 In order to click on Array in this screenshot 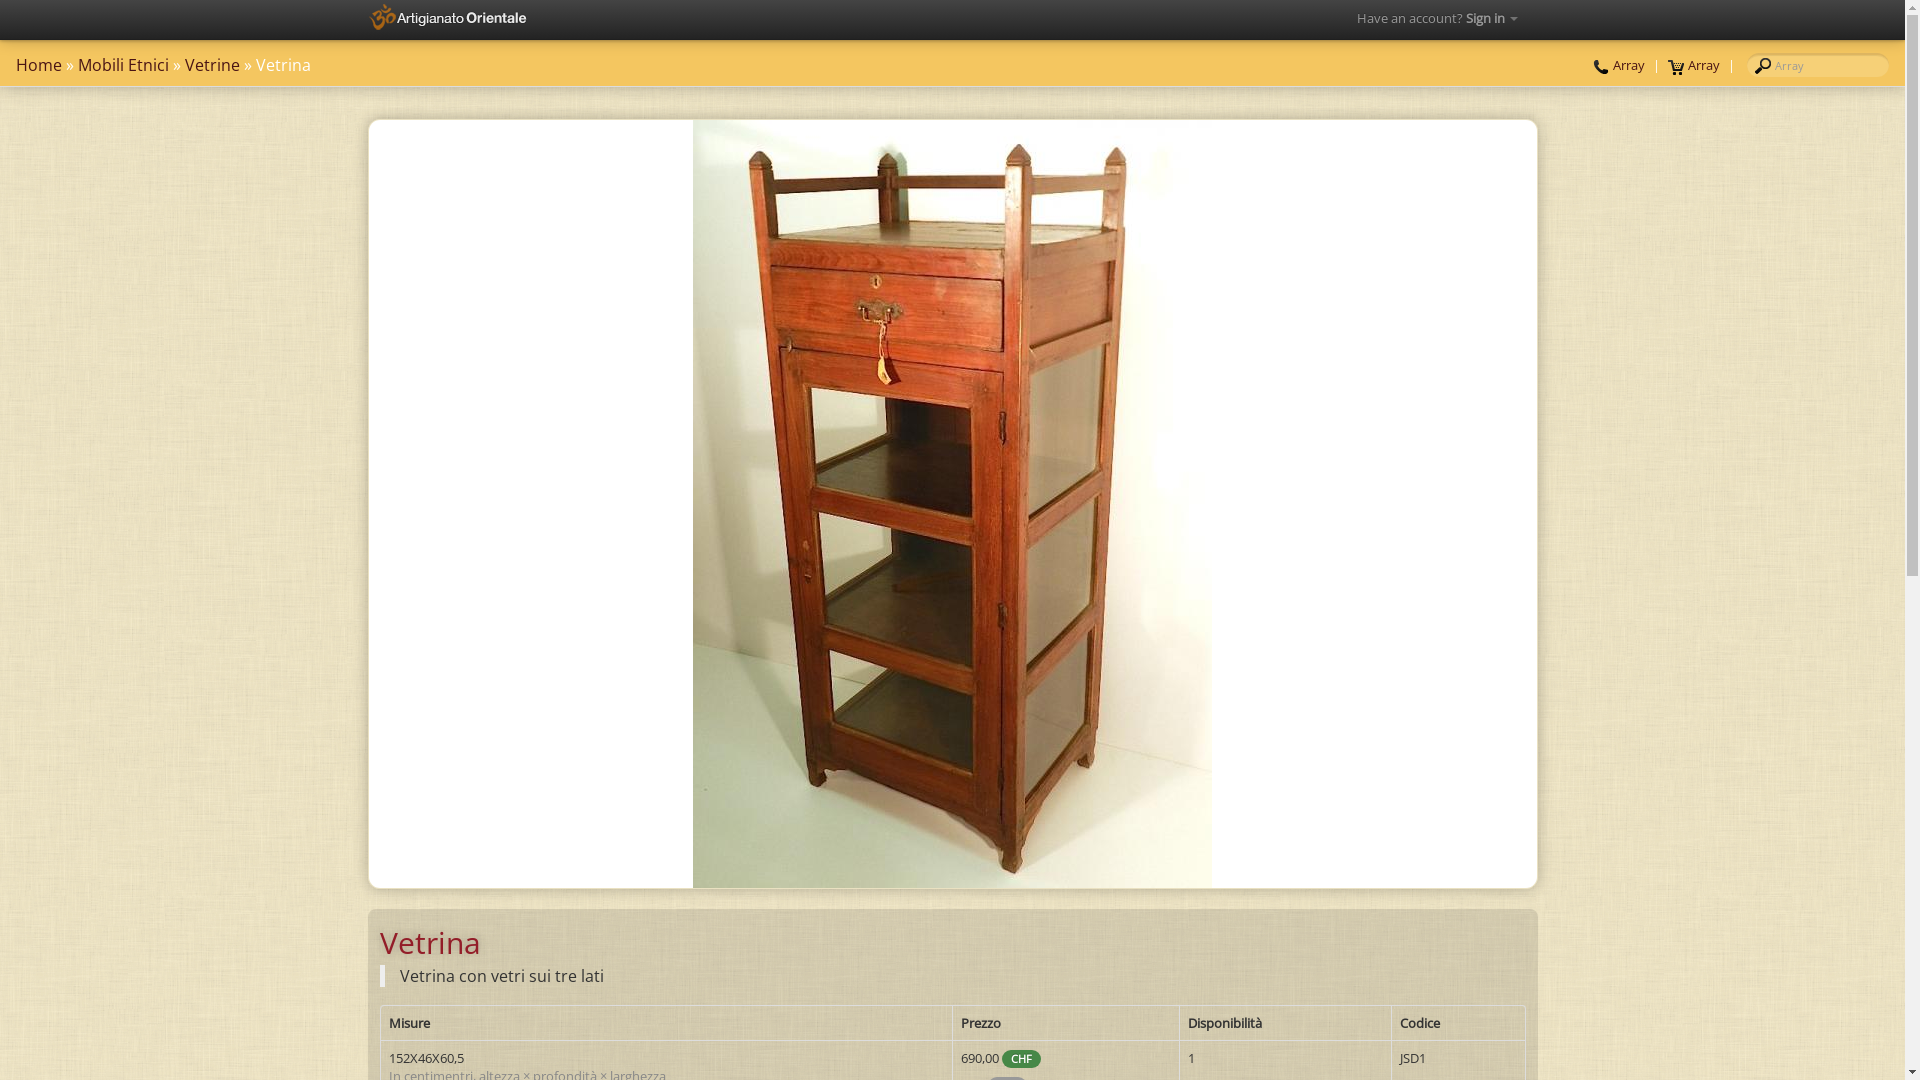, I will do `click(1694, 65)`.